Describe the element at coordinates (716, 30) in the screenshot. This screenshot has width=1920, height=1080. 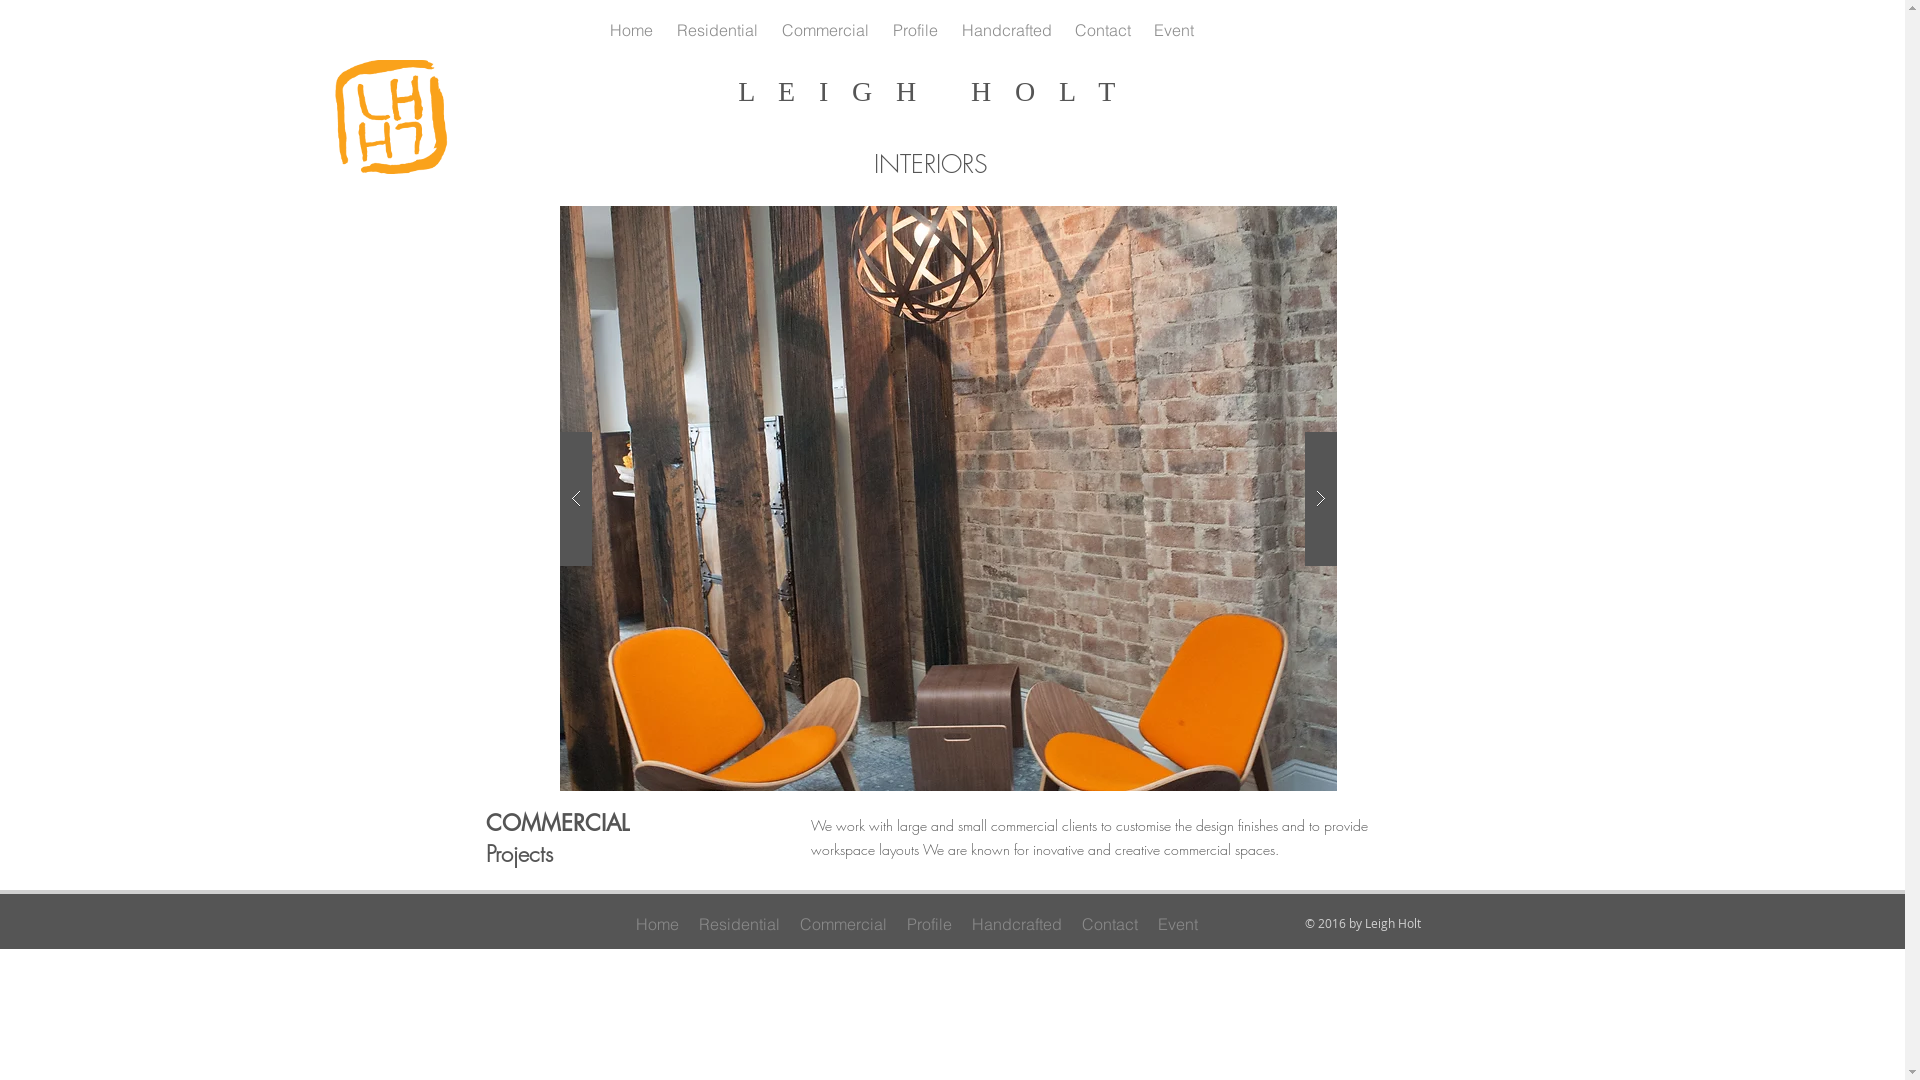
I see `Residential` at that location.